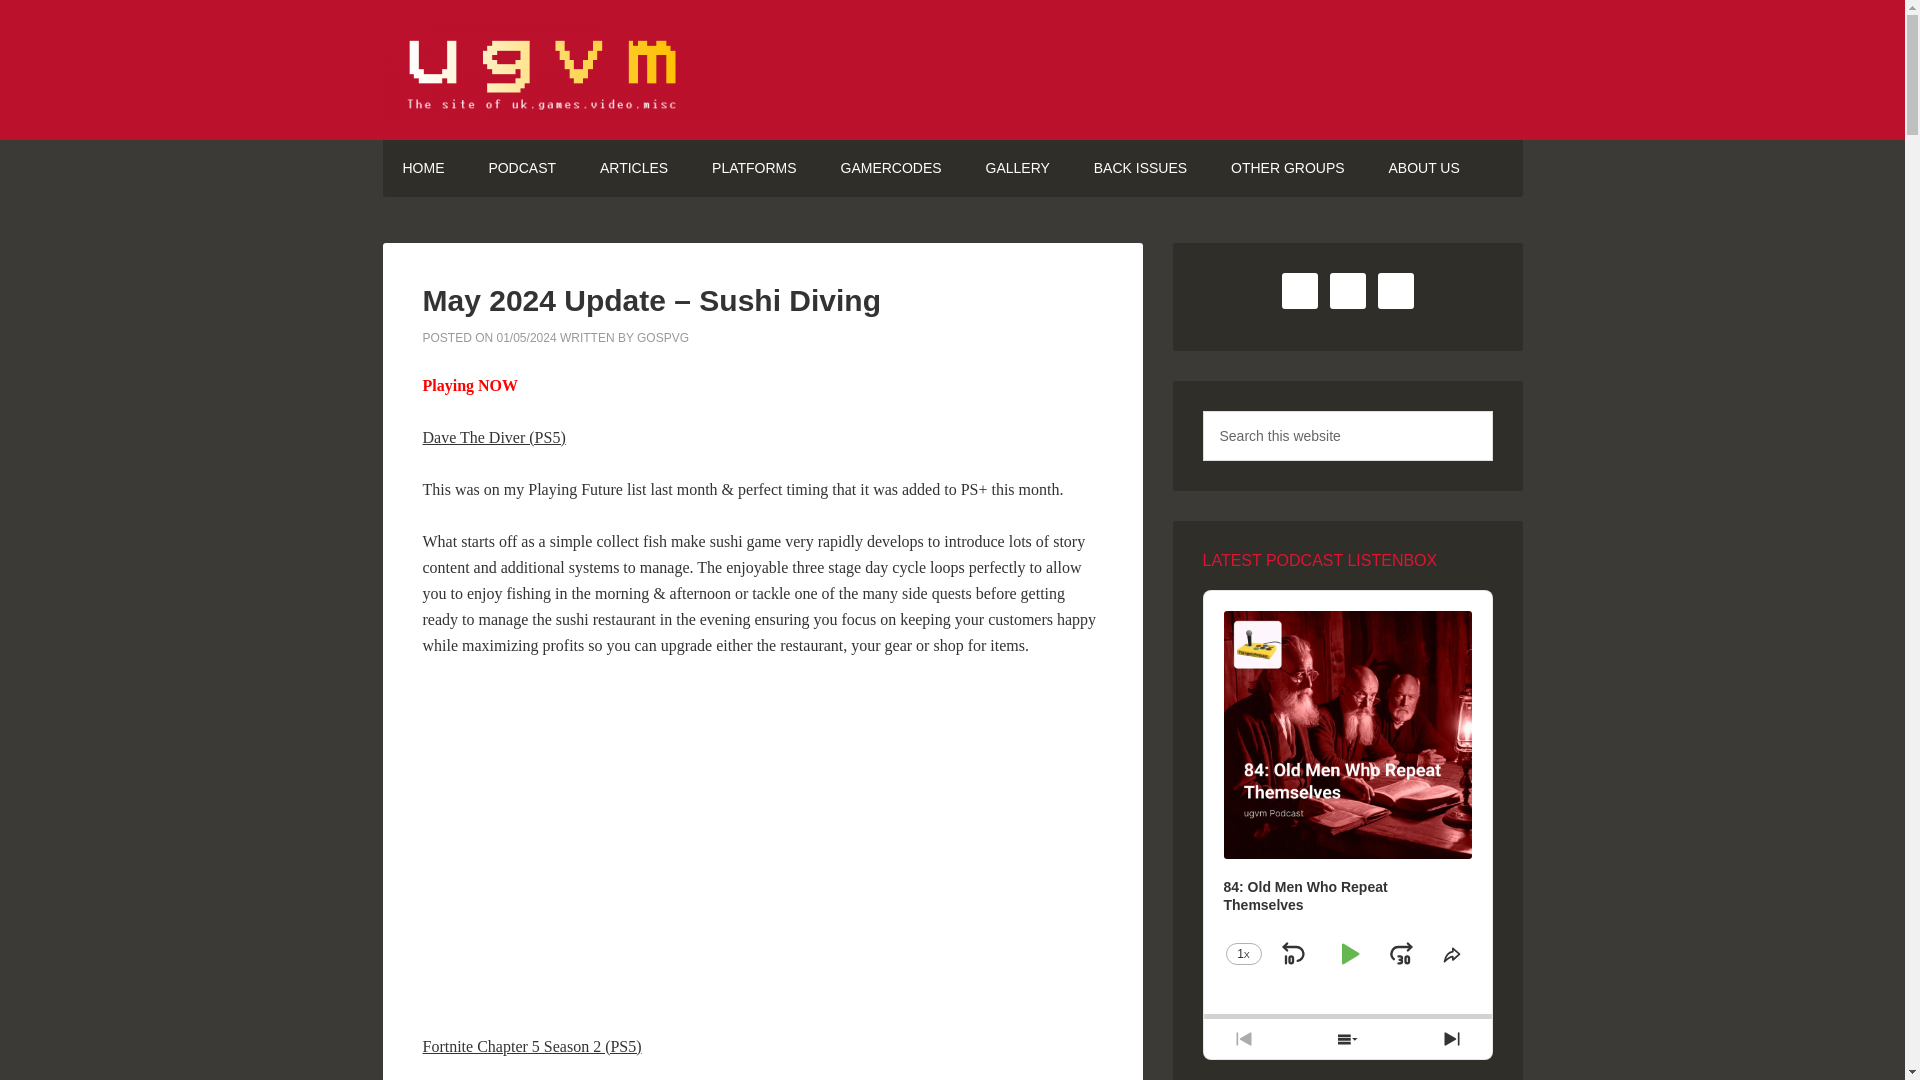 This screenshot has height=1080, width=1920. I want to click on UGVM, so click(952, 70).